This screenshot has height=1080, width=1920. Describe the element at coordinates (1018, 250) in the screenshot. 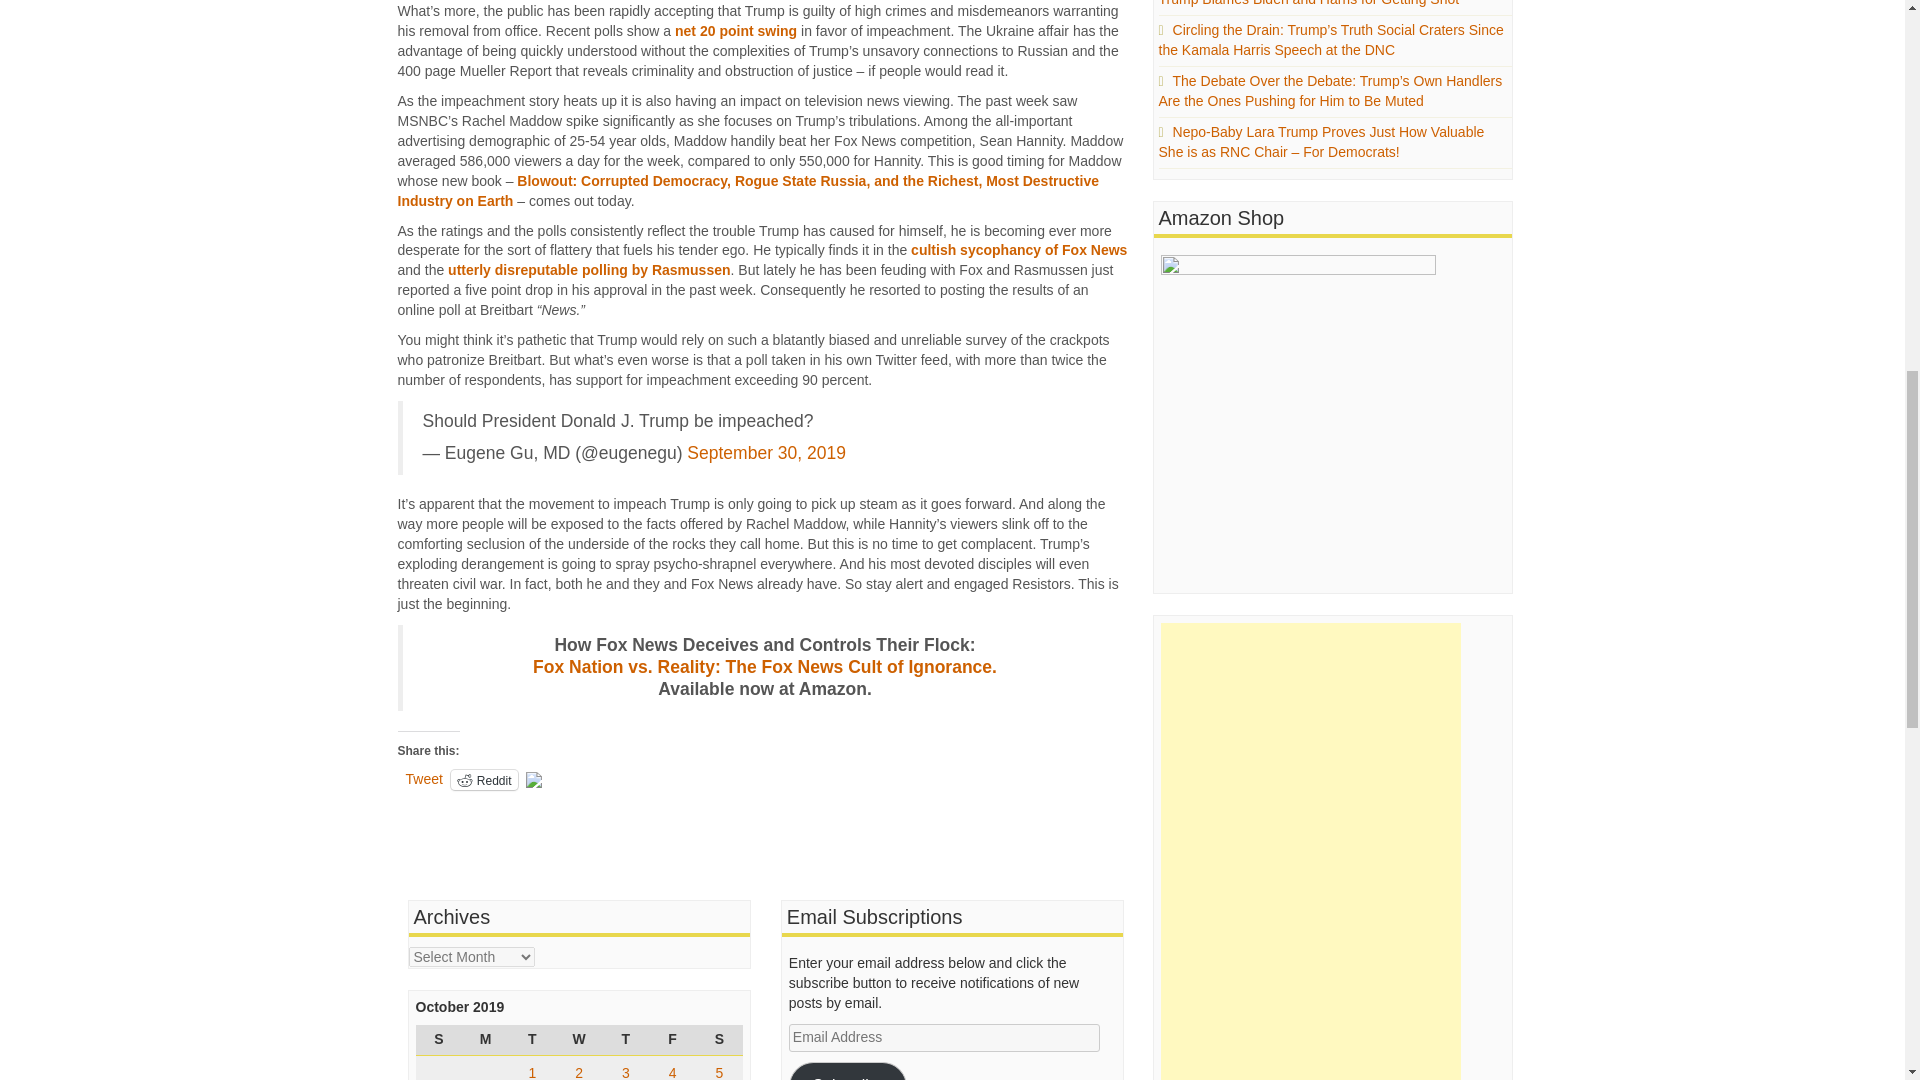

I see `cultish sycophancy of Fox News` at that location.